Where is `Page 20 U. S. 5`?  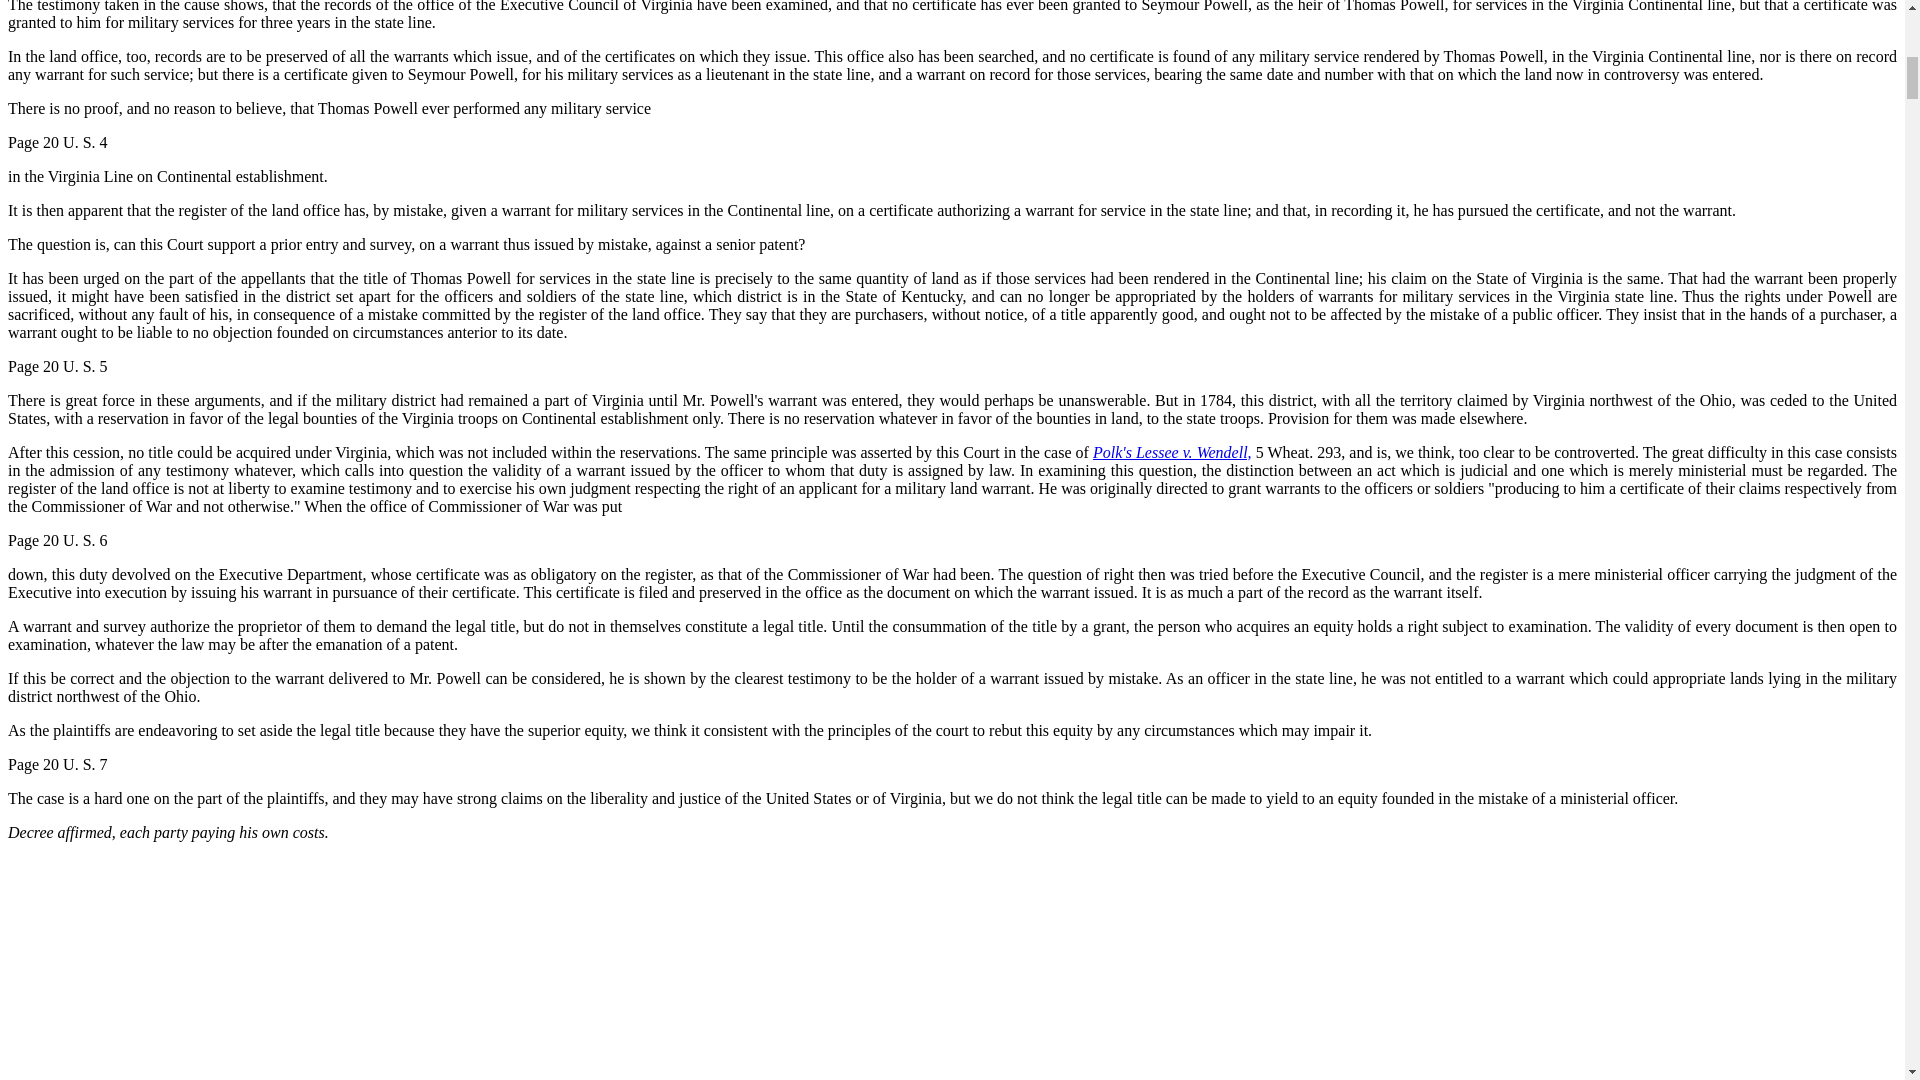 Page 20 U. S. 5 is located at coordinates (57, 366).